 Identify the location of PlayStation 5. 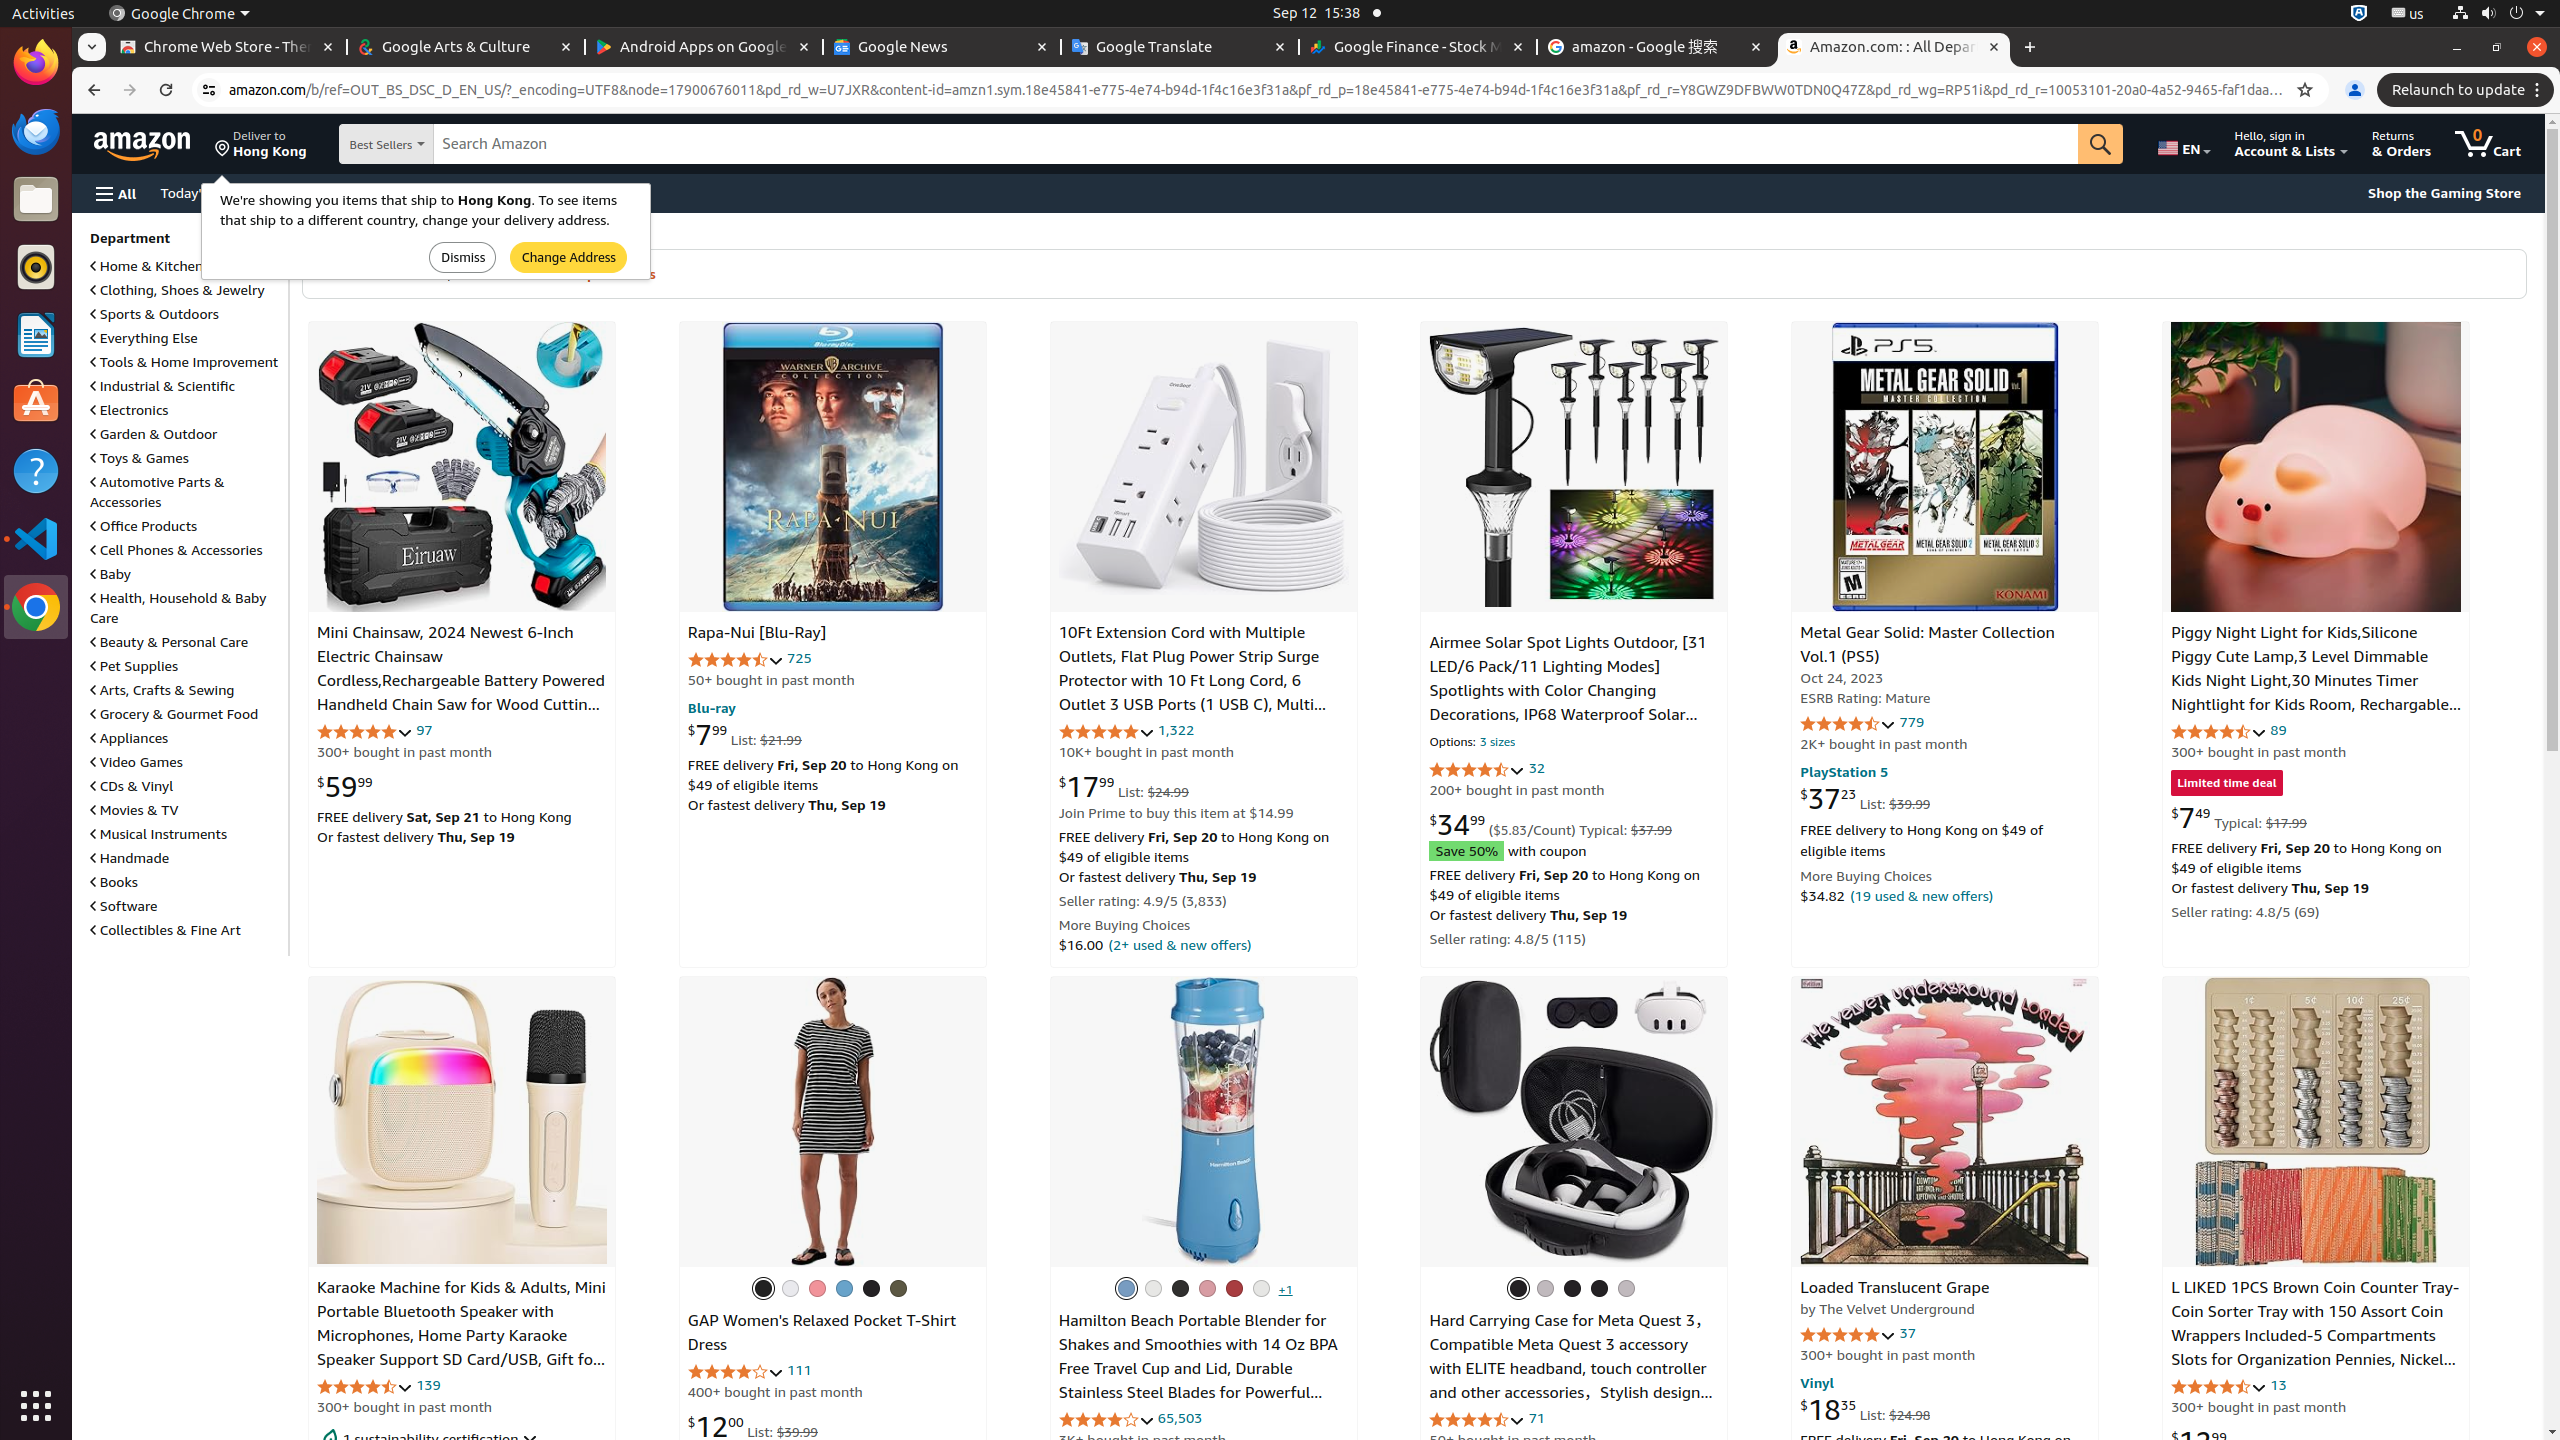
(1844, 771).